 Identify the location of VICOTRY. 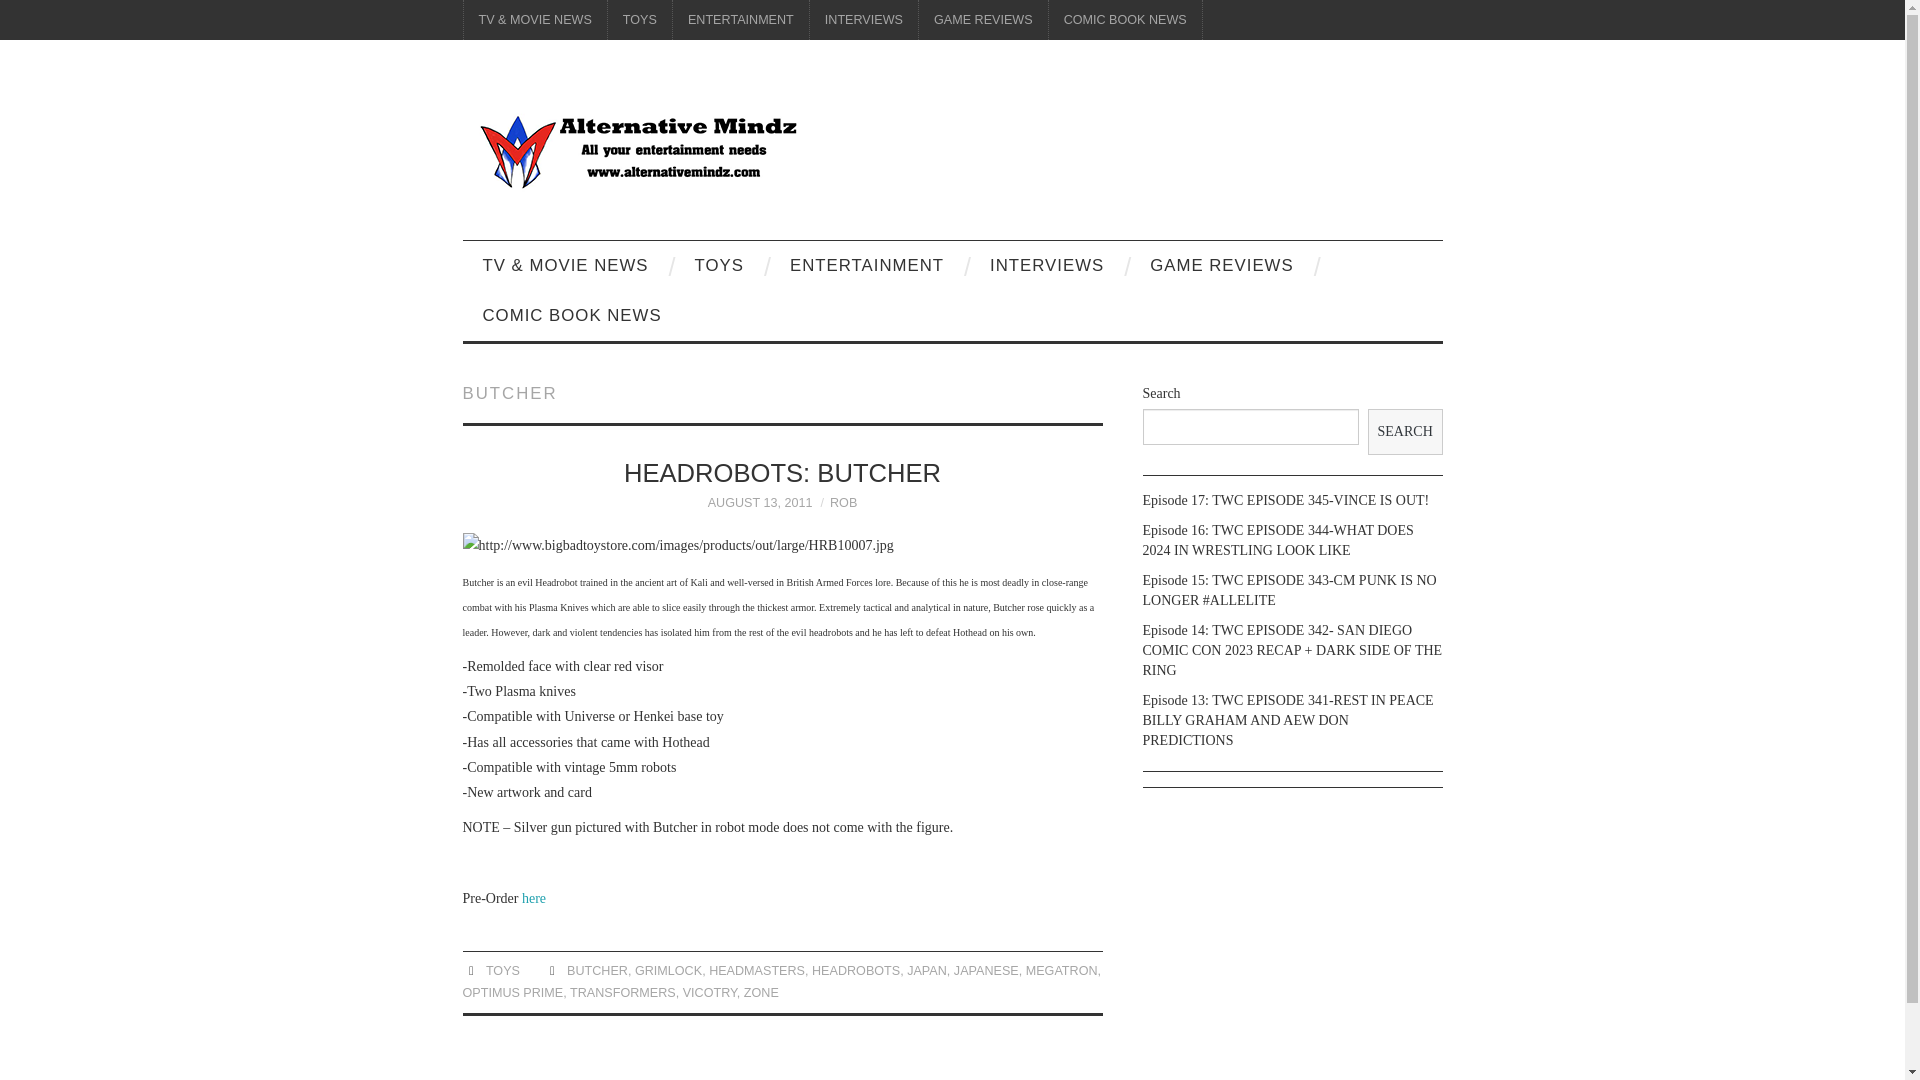
(710, 993).